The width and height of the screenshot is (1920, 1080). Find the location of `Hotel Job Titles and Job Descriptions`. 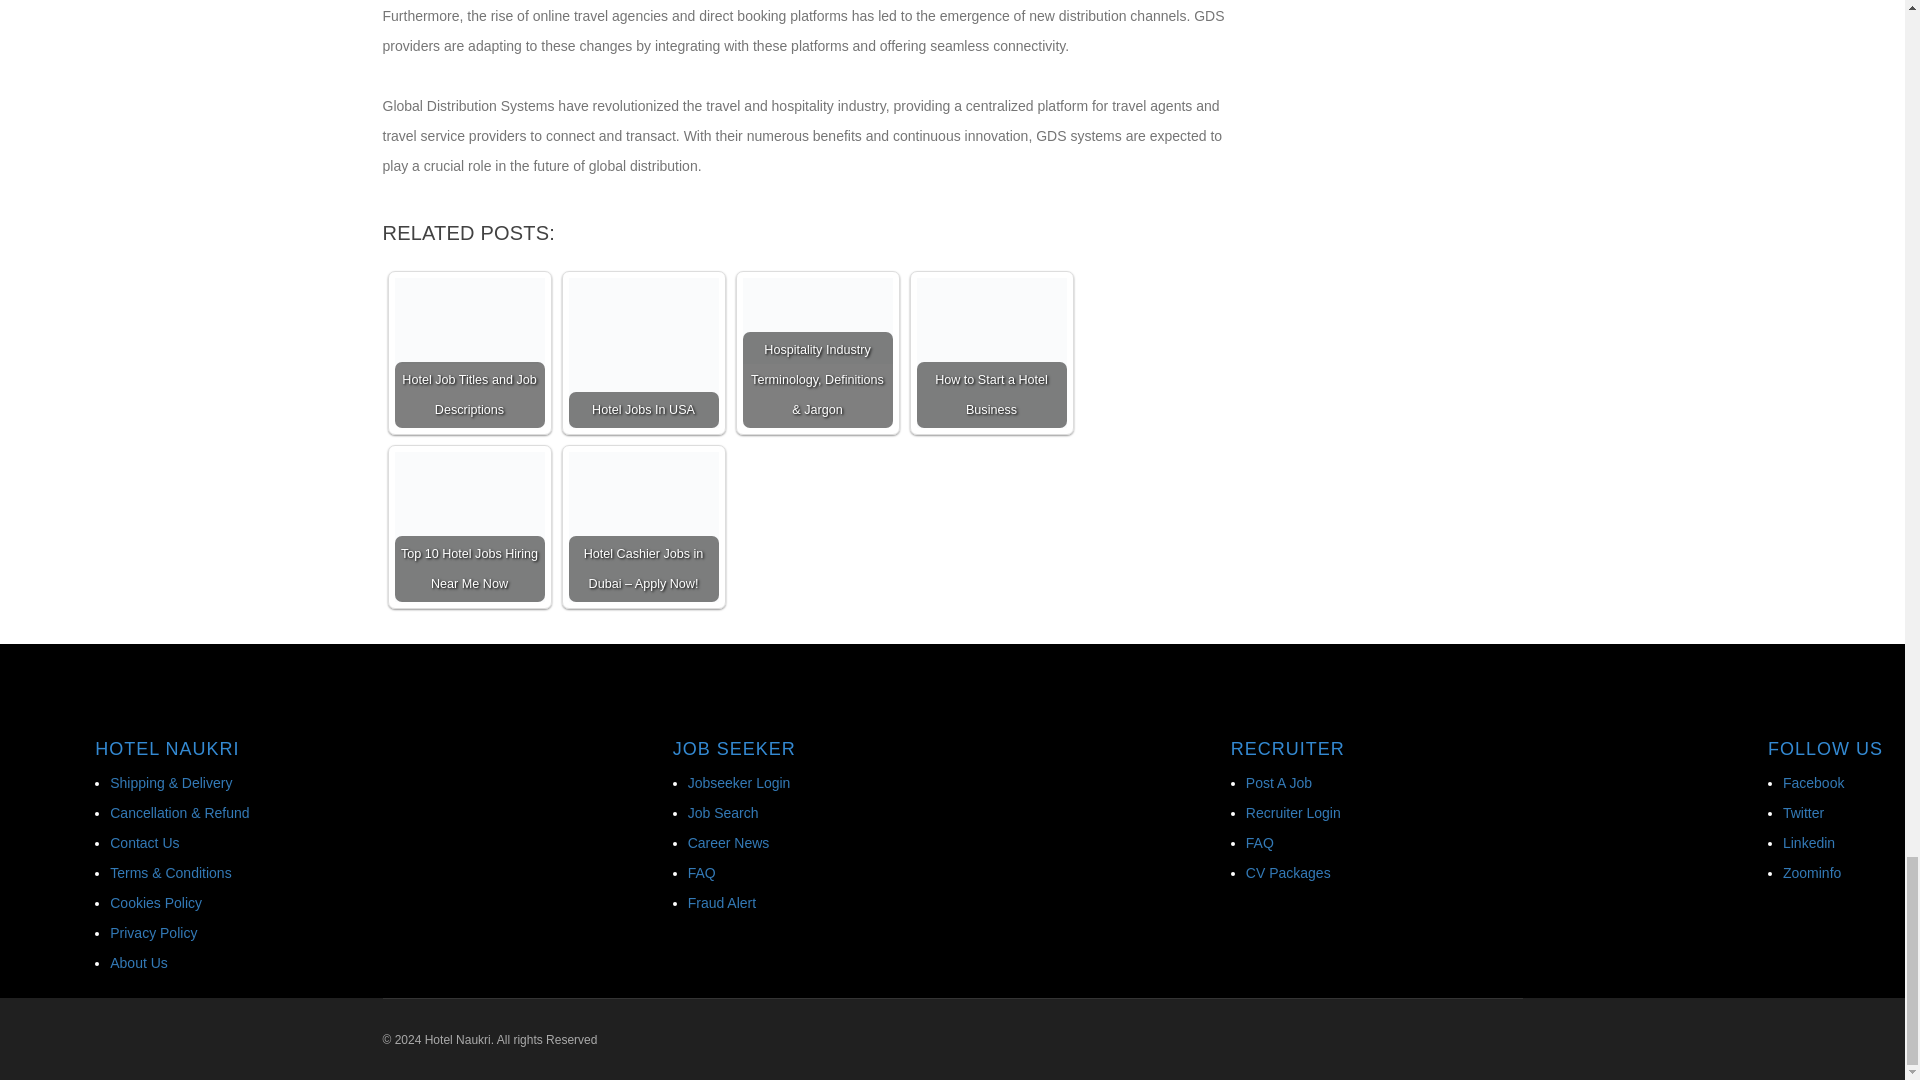

Hotel Job Titles and Job Descriptions is located at coordinates (468, 320).